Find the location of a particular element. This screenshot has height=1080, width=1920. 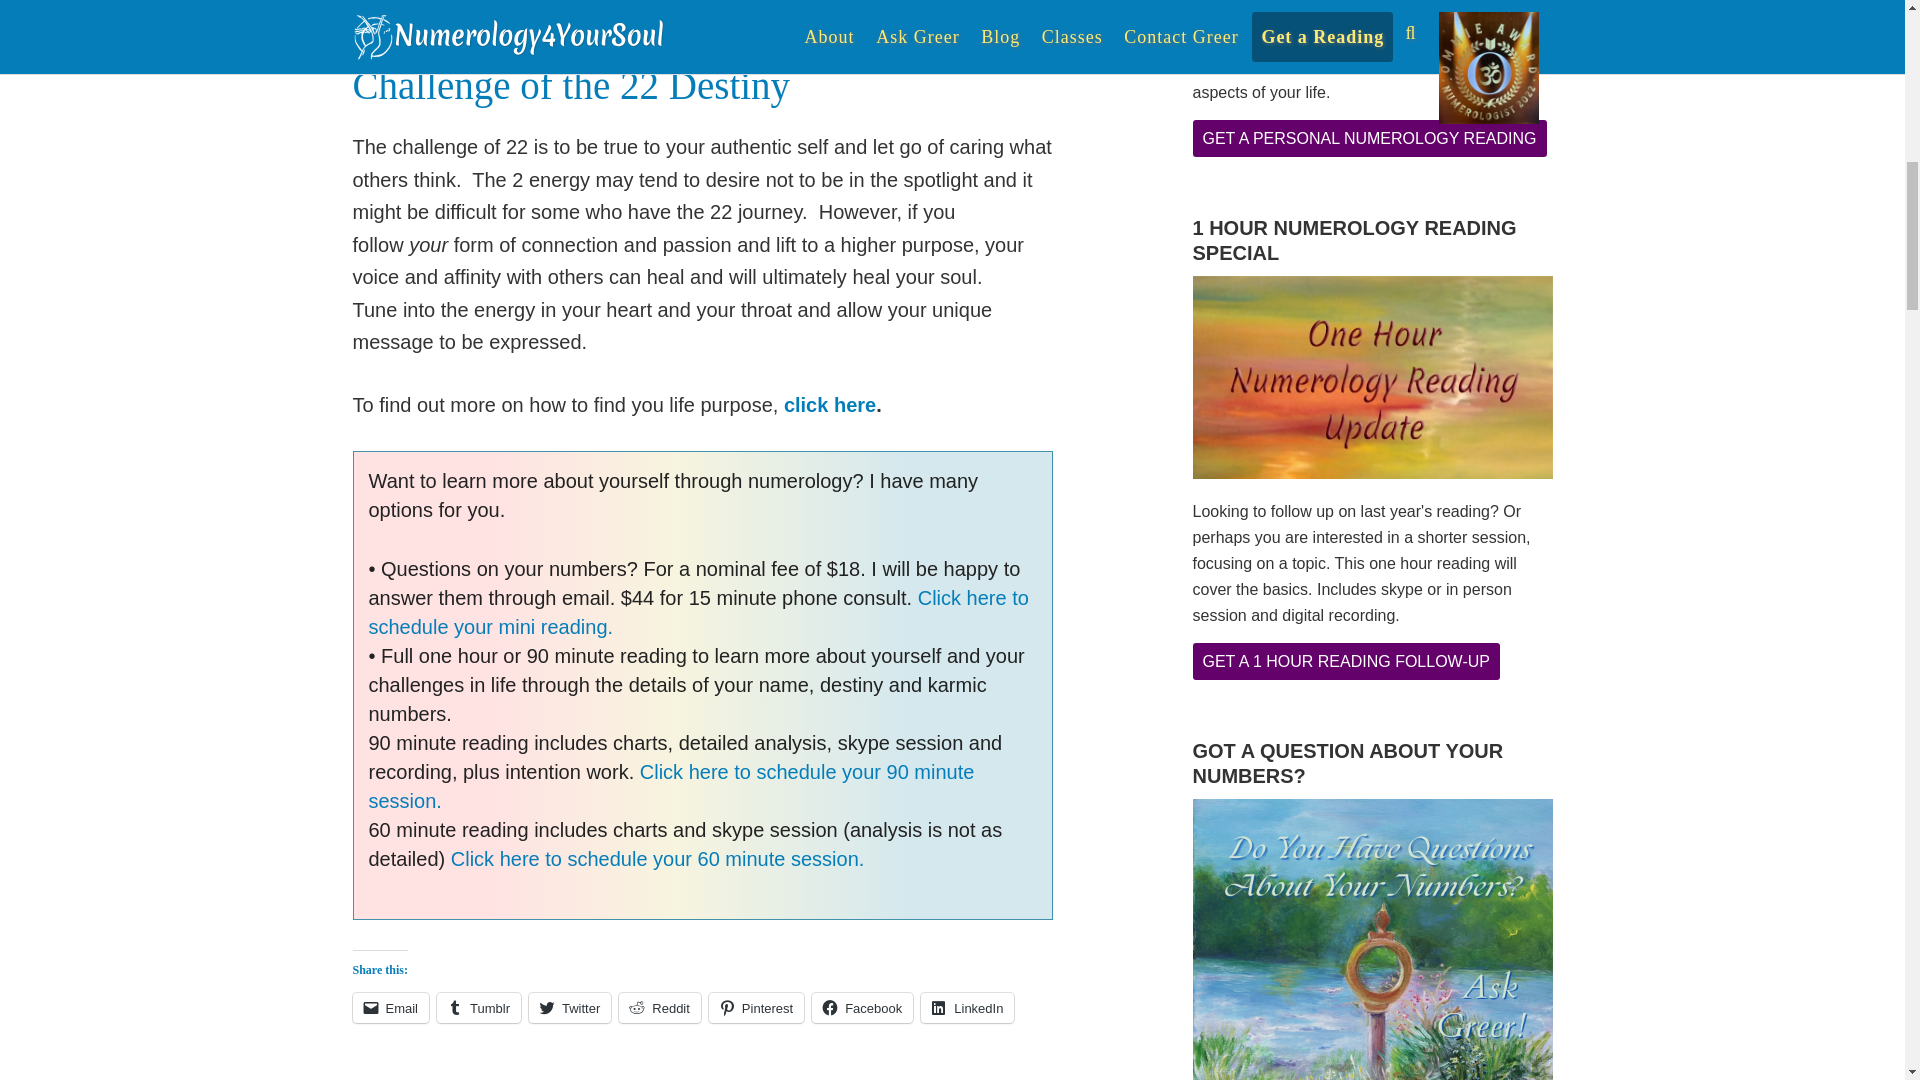

Twitter is located at coordinates (570, 1007).